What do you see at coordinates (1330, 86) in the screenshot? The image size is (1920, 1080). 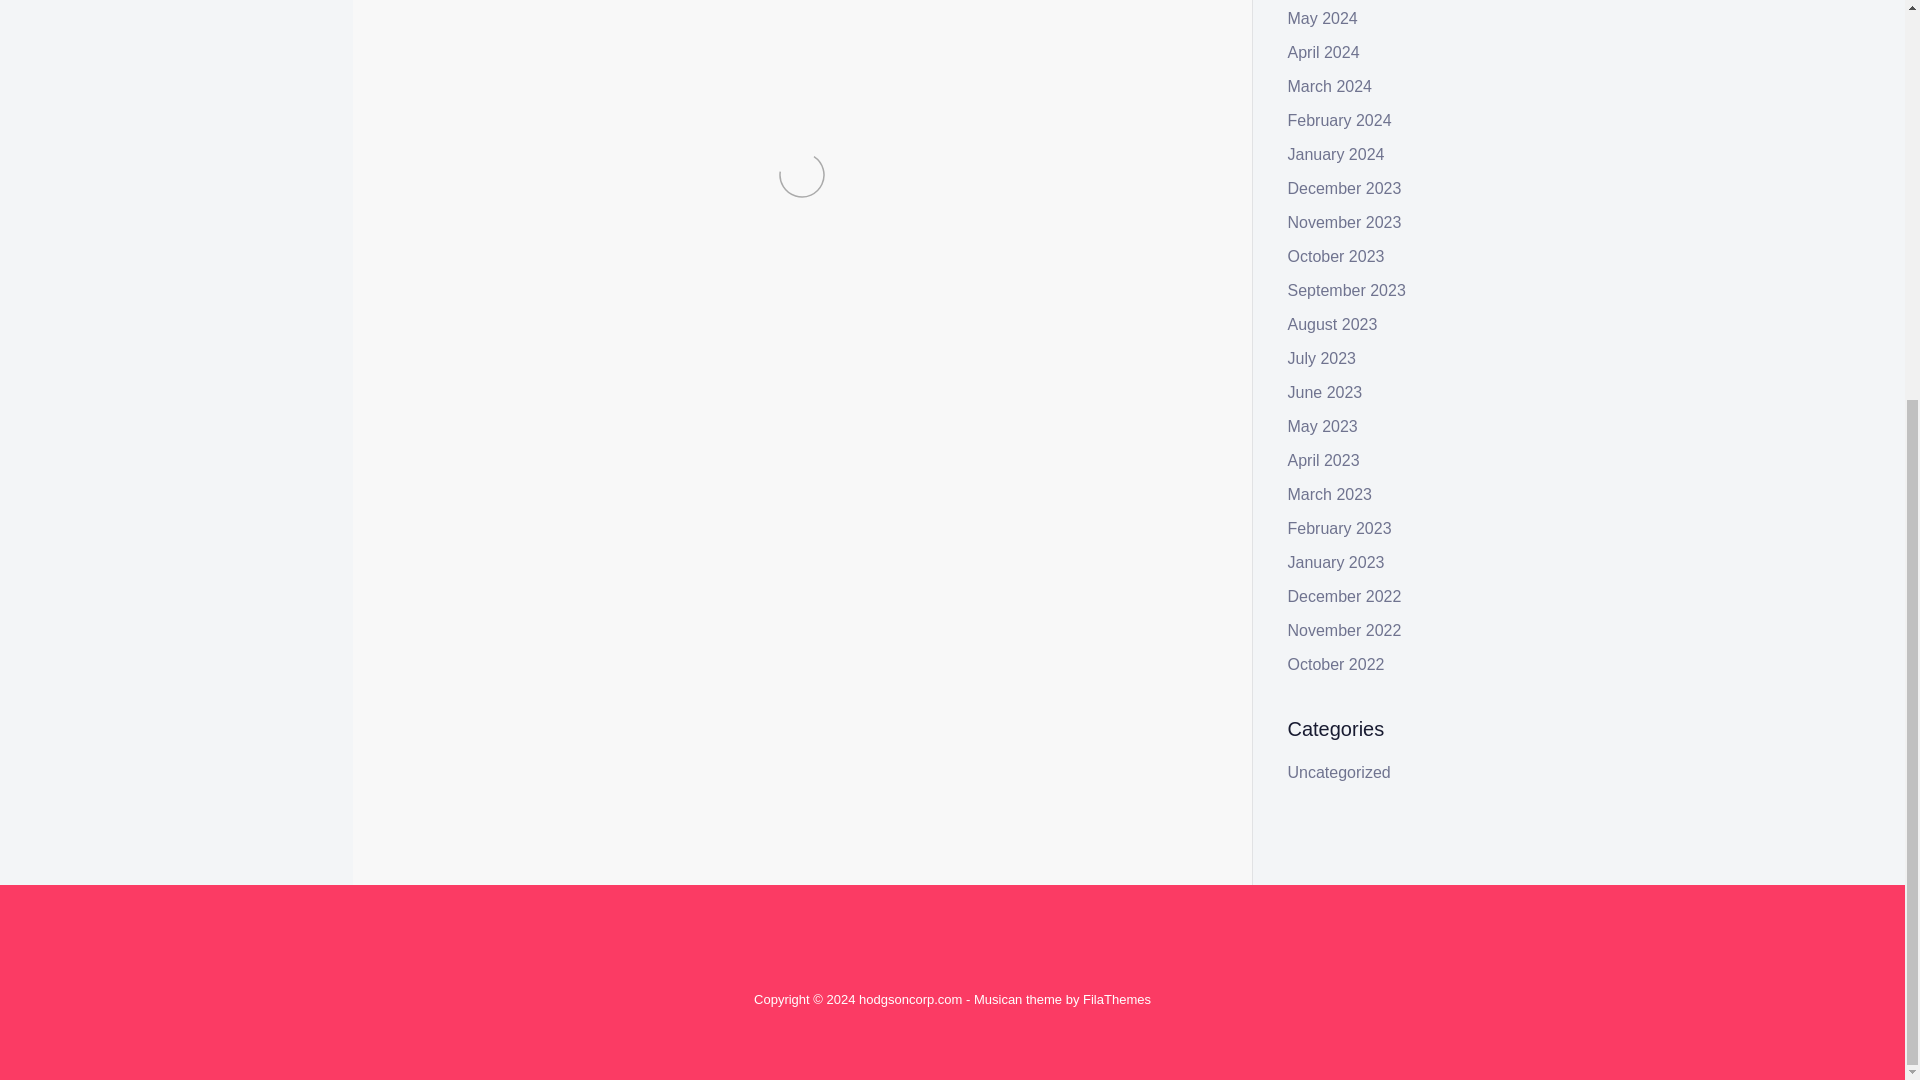 I see `March 2024` at bounding box center [1330, 86].